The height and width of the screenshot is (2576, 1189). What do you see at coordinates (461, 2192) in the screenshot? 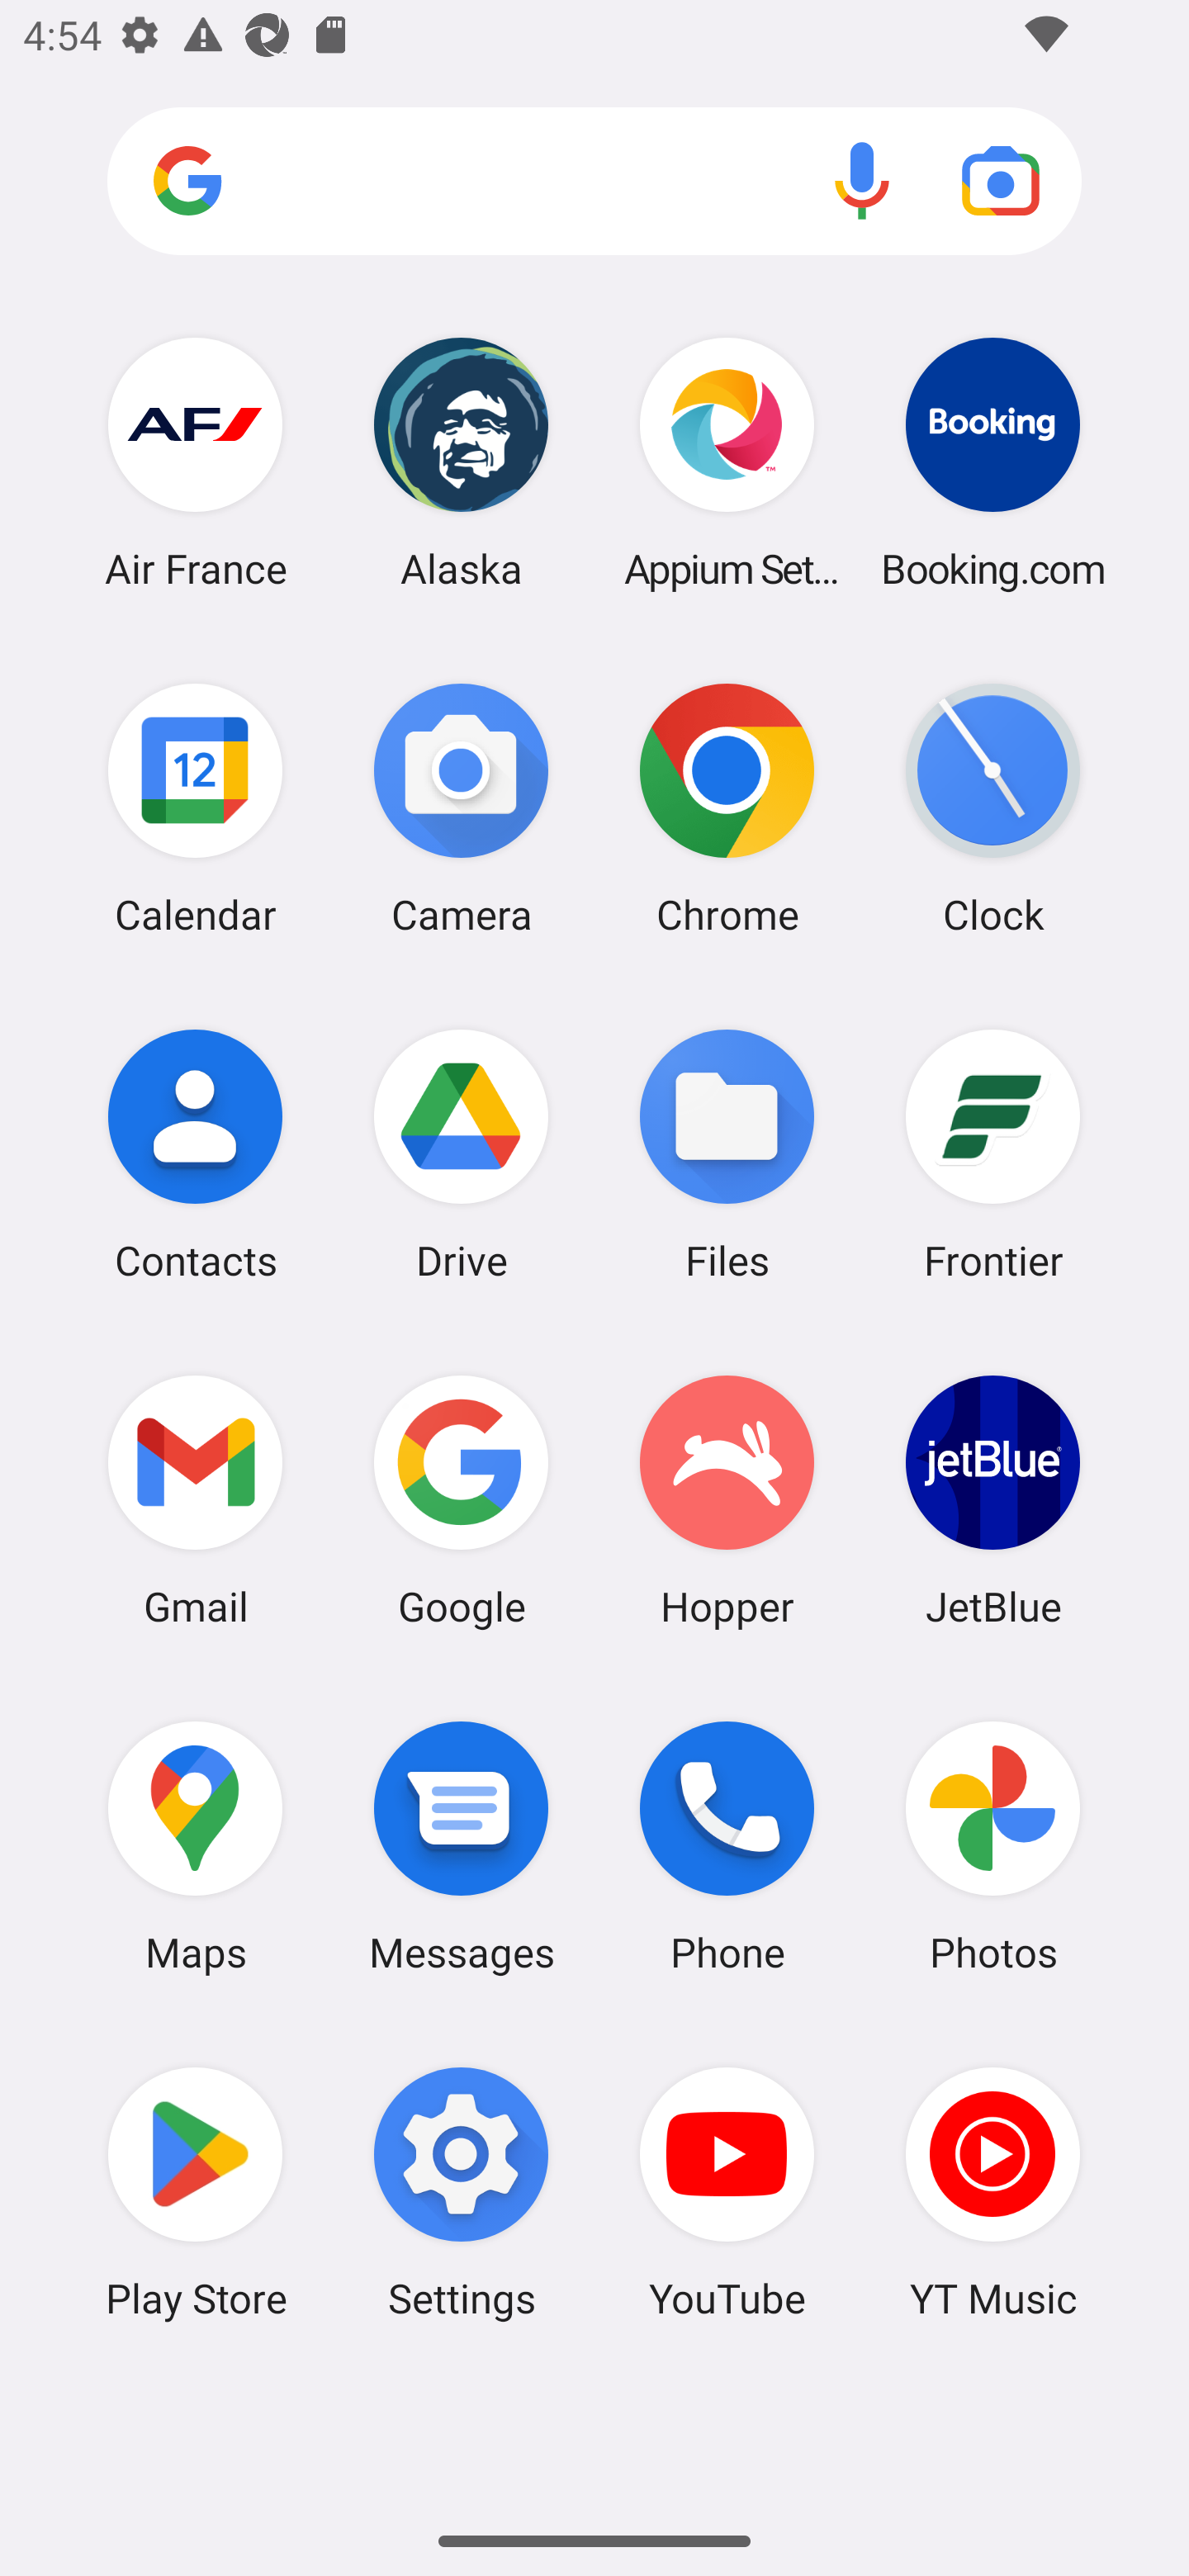
I see `Settings` at bounding box center [461, 2192].